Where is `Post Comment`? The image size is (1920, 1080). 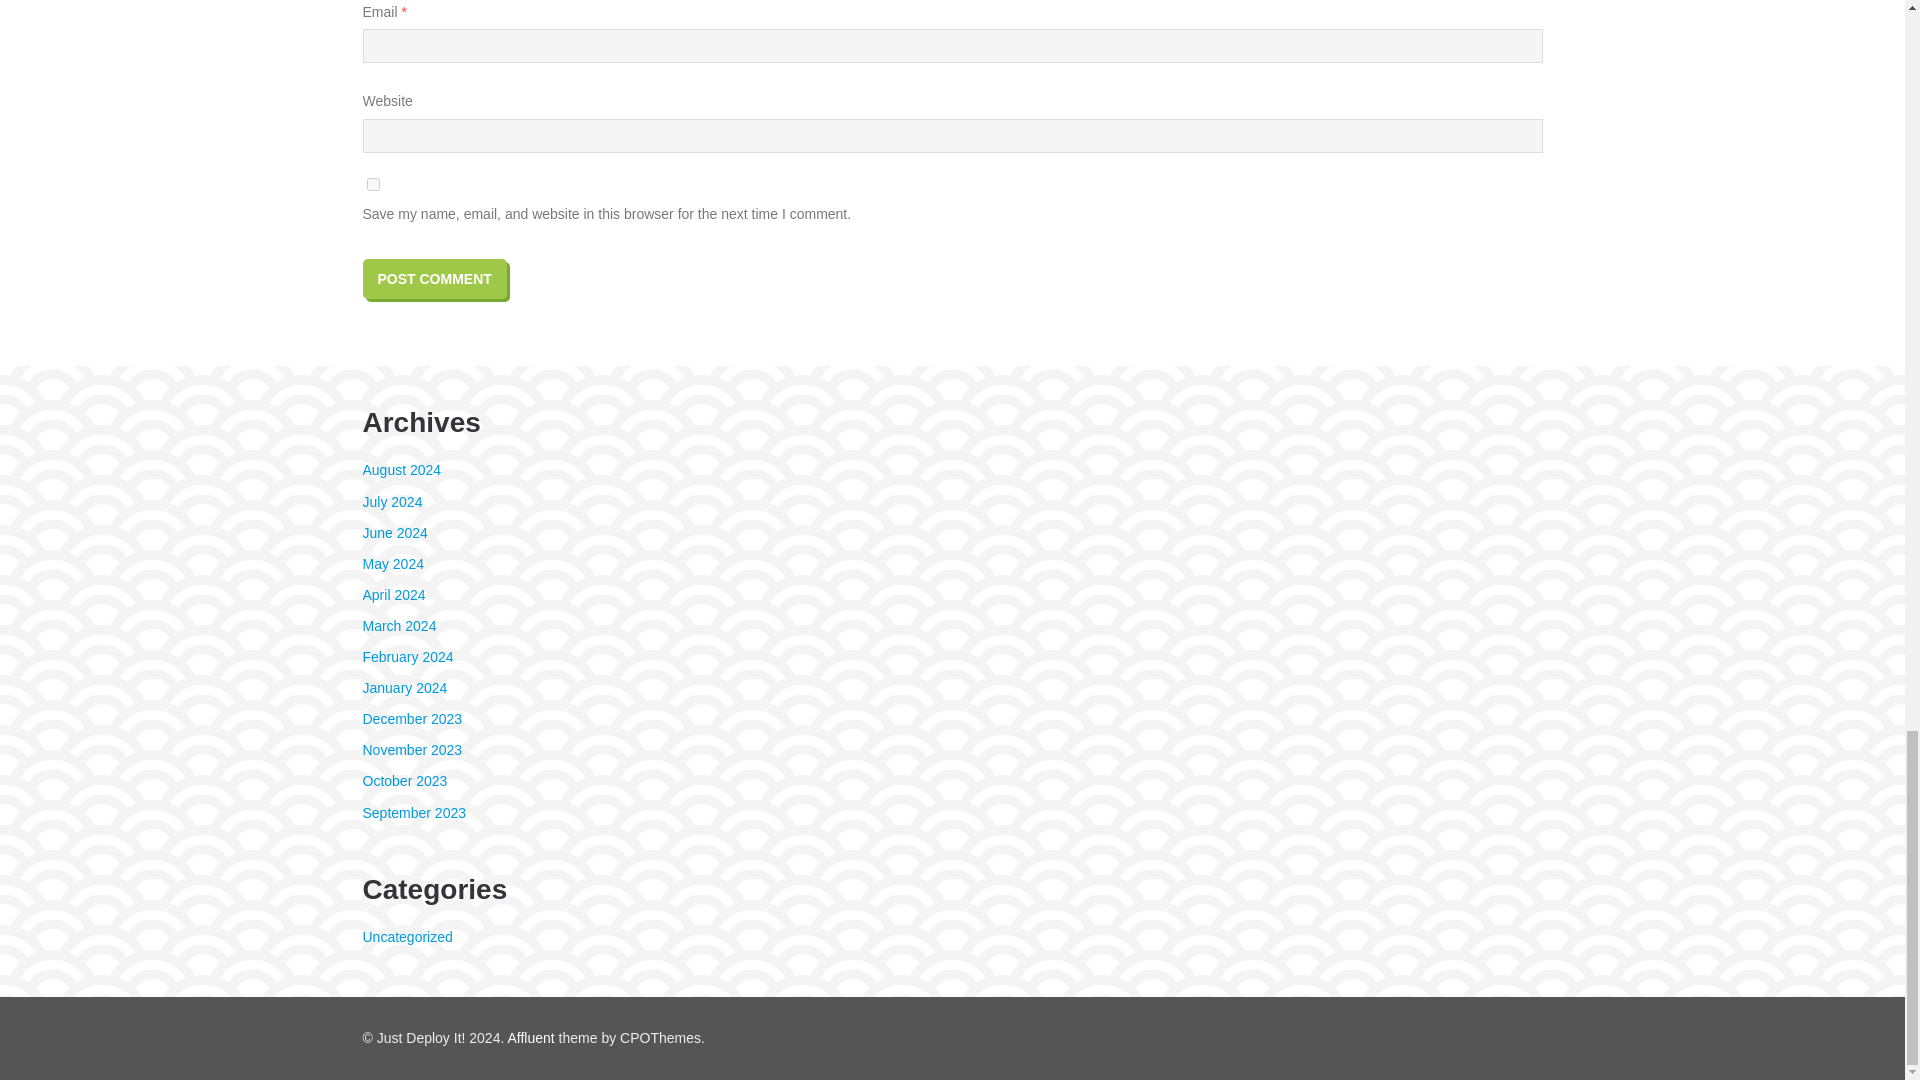
Post Comment is located at coordinates (434, 278).